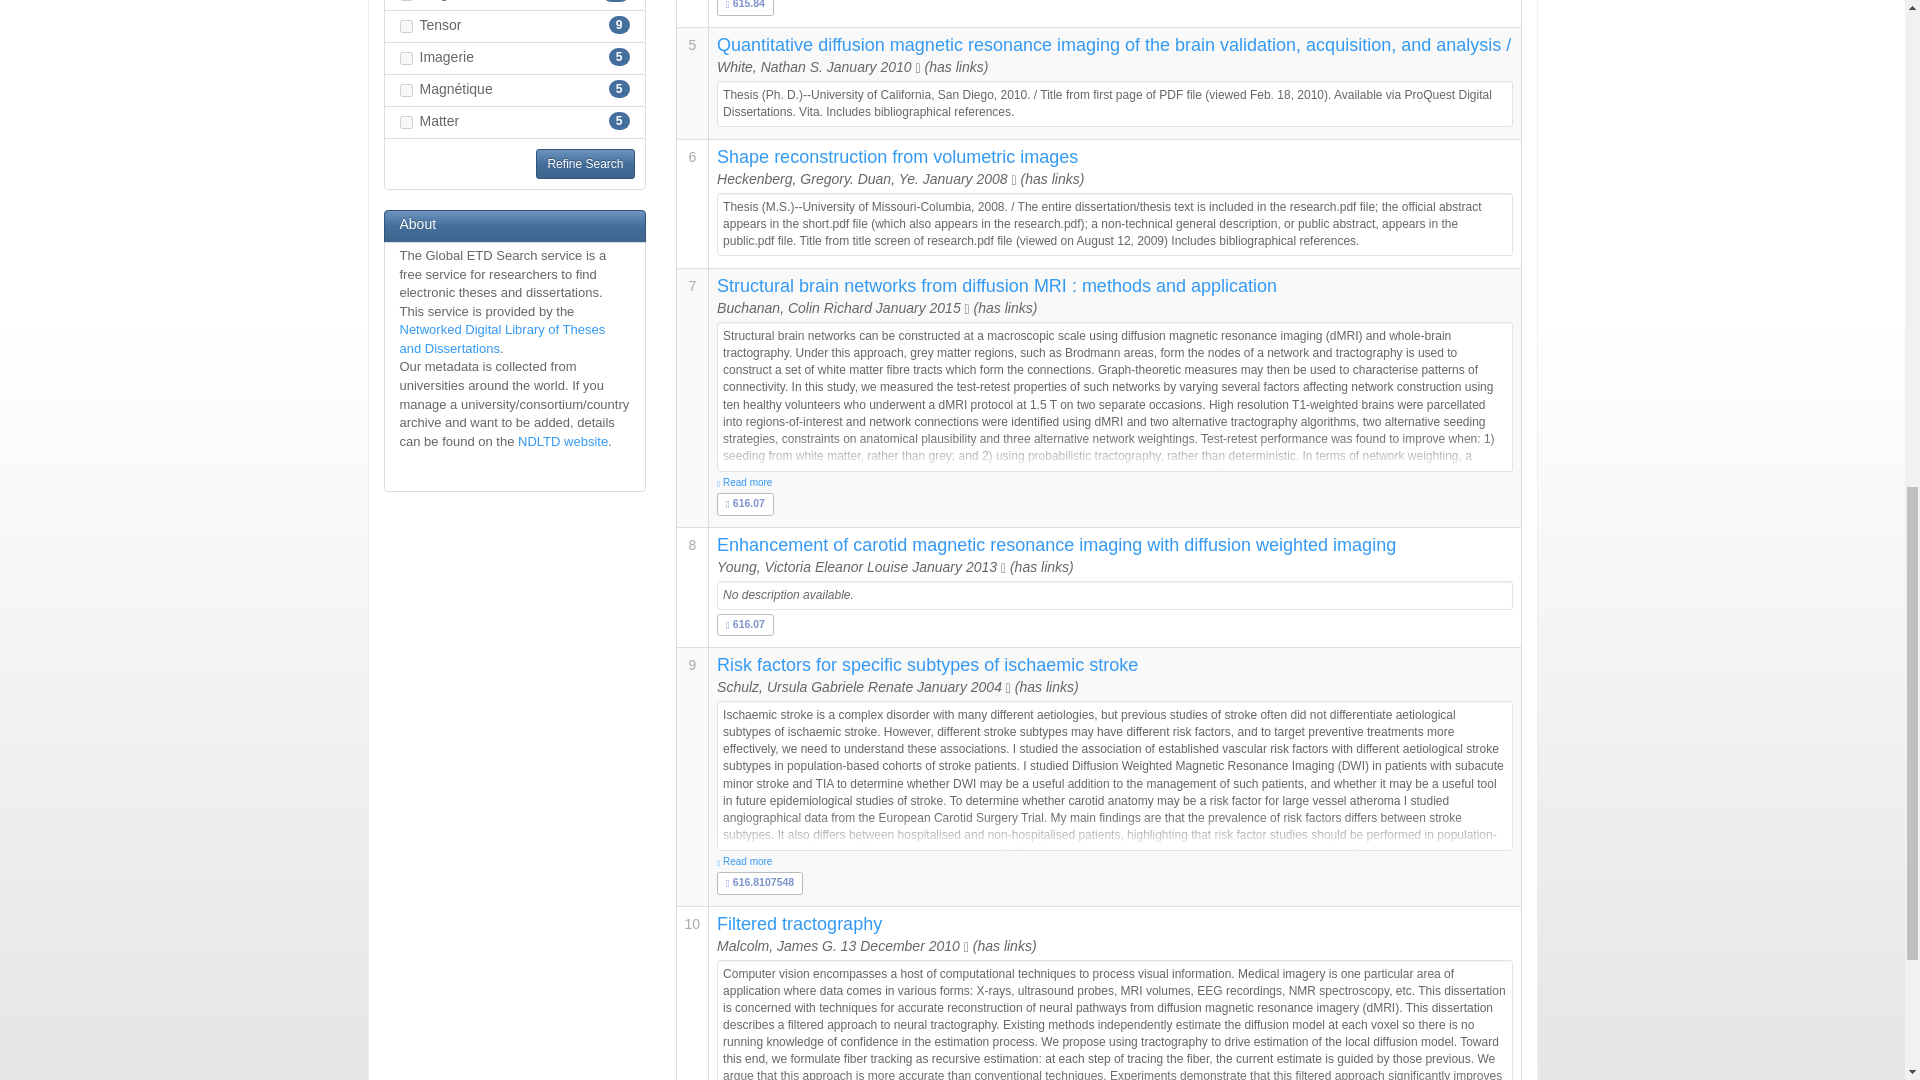  What do you see at coordinates (798, 924) in the screenshot?
I see `Filtered tractography` at bounding box center [798, 924].